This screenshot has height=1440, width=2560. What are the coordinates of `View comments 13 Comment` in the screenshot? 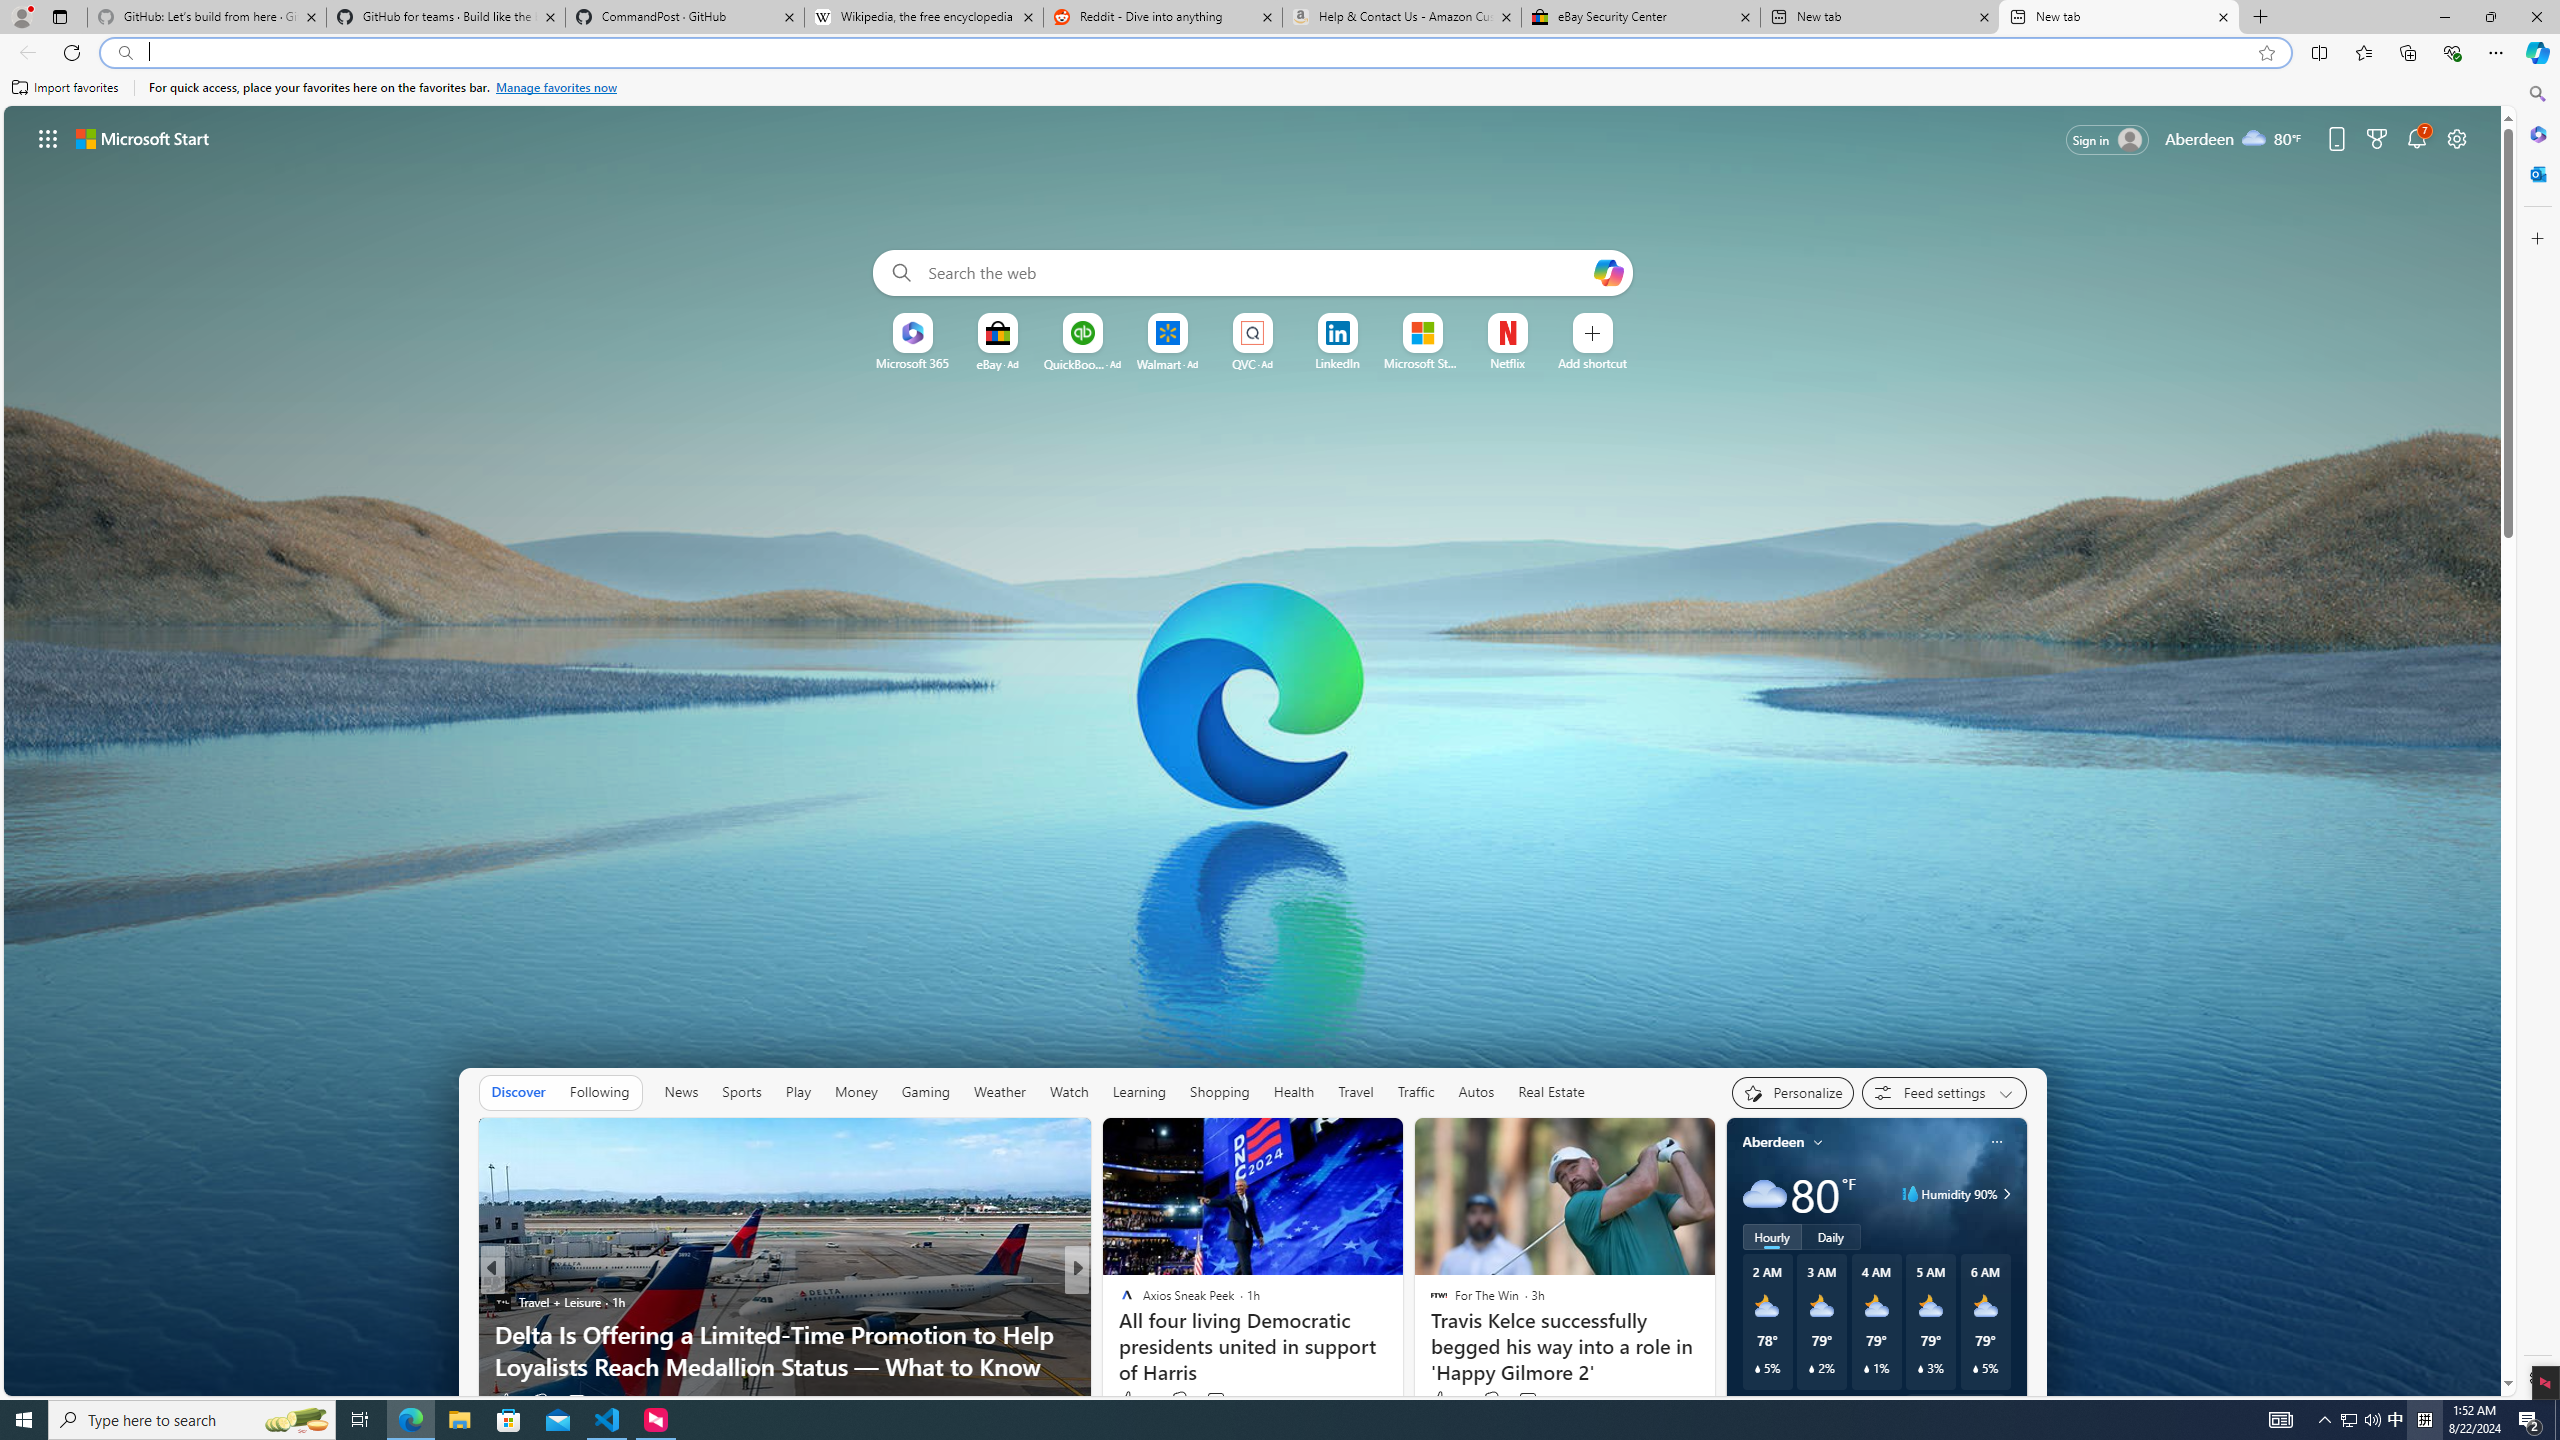 It's located at (1210, 1402).